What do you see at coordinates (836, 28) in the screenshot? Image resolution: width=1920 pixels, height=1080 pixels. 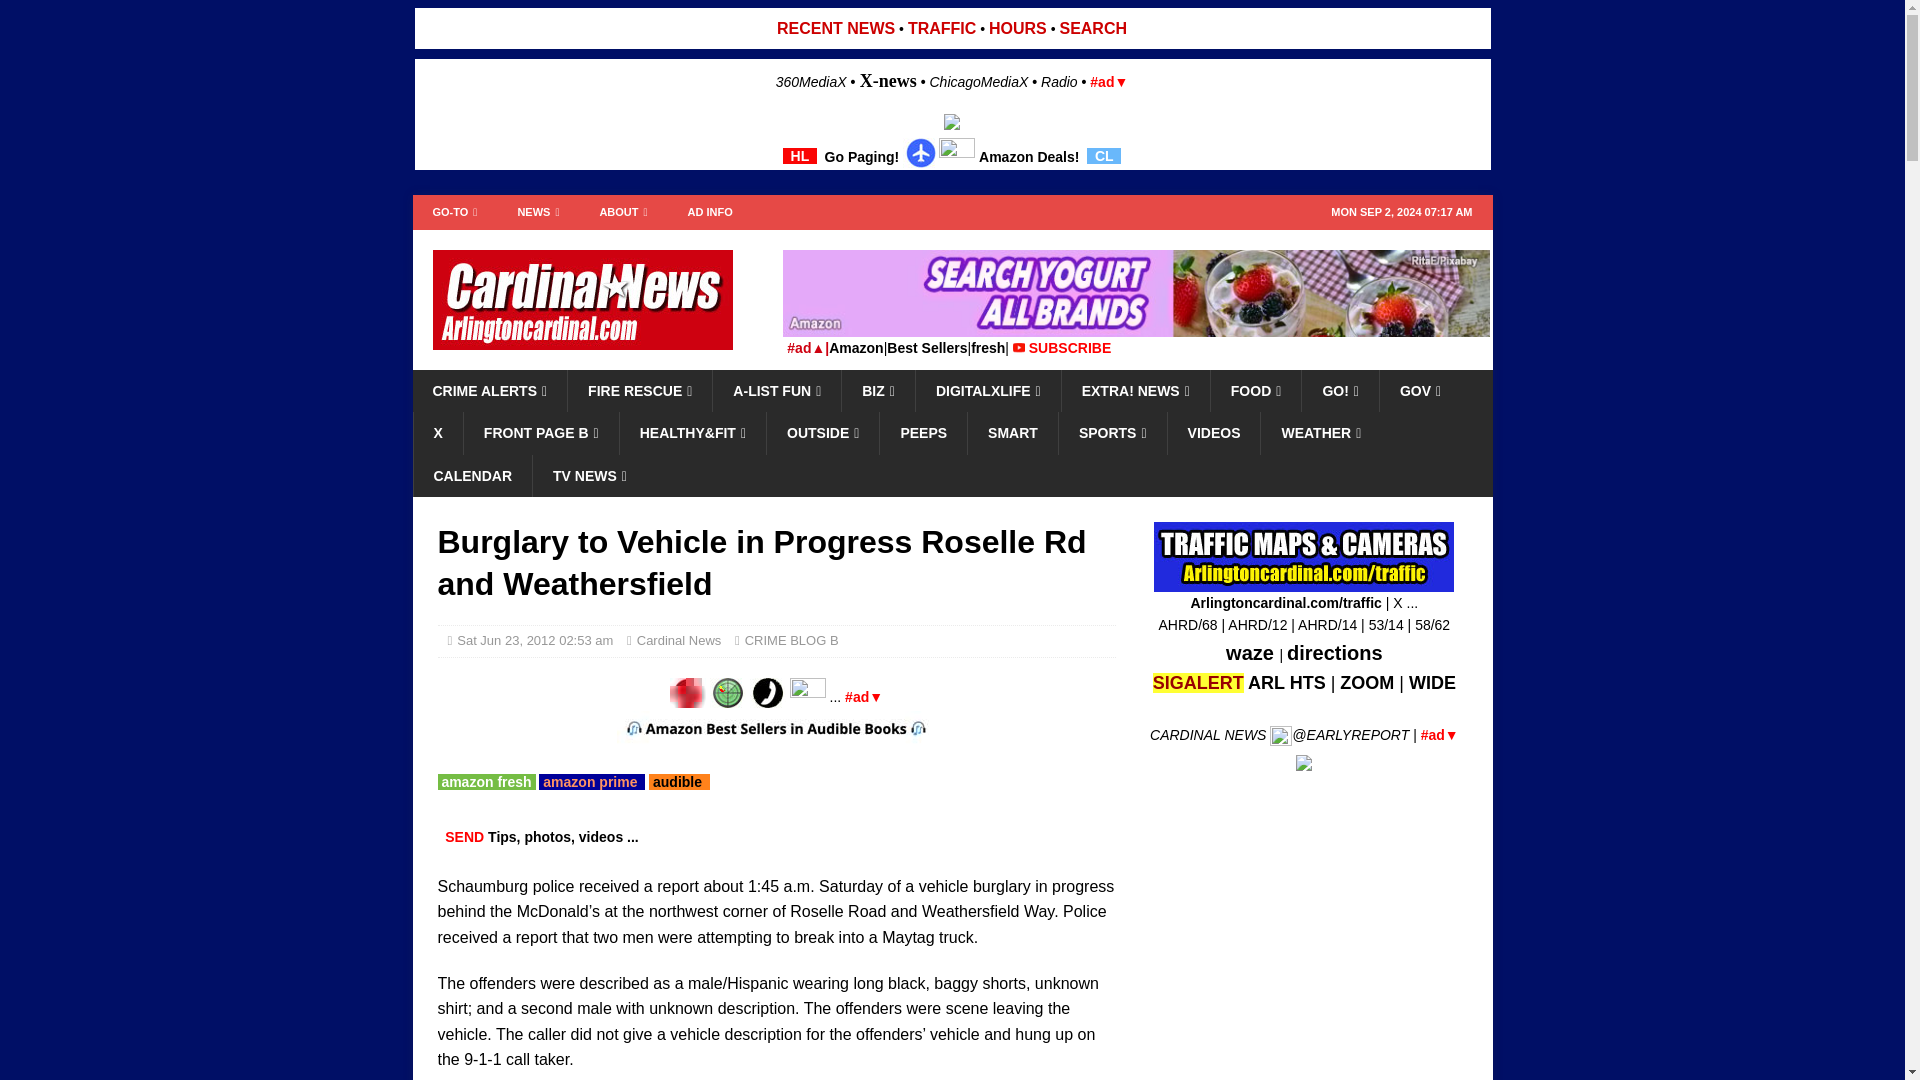 I see `RECENT NEWS` at bounding box center [836, 28].